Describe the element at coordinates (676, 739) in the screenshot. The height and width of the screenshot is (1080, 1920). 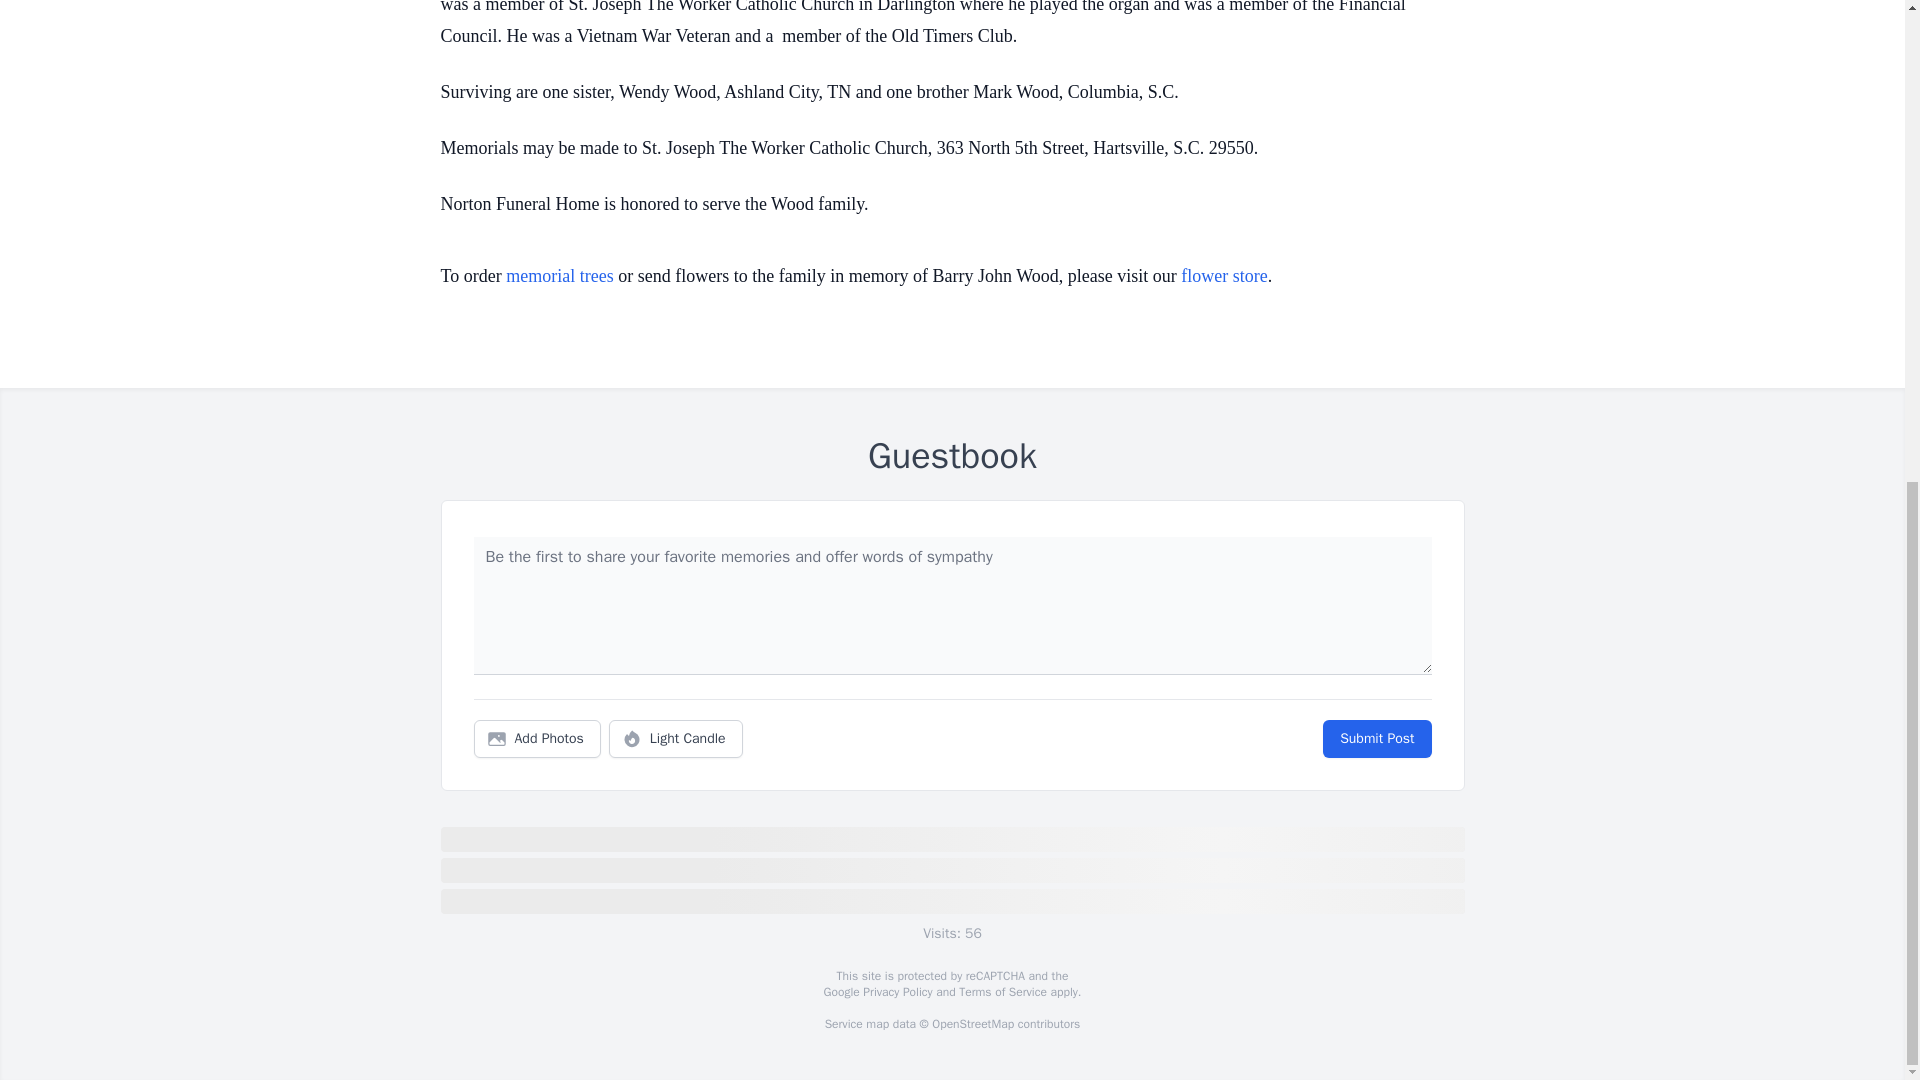
I see `Light Candle` at that location.